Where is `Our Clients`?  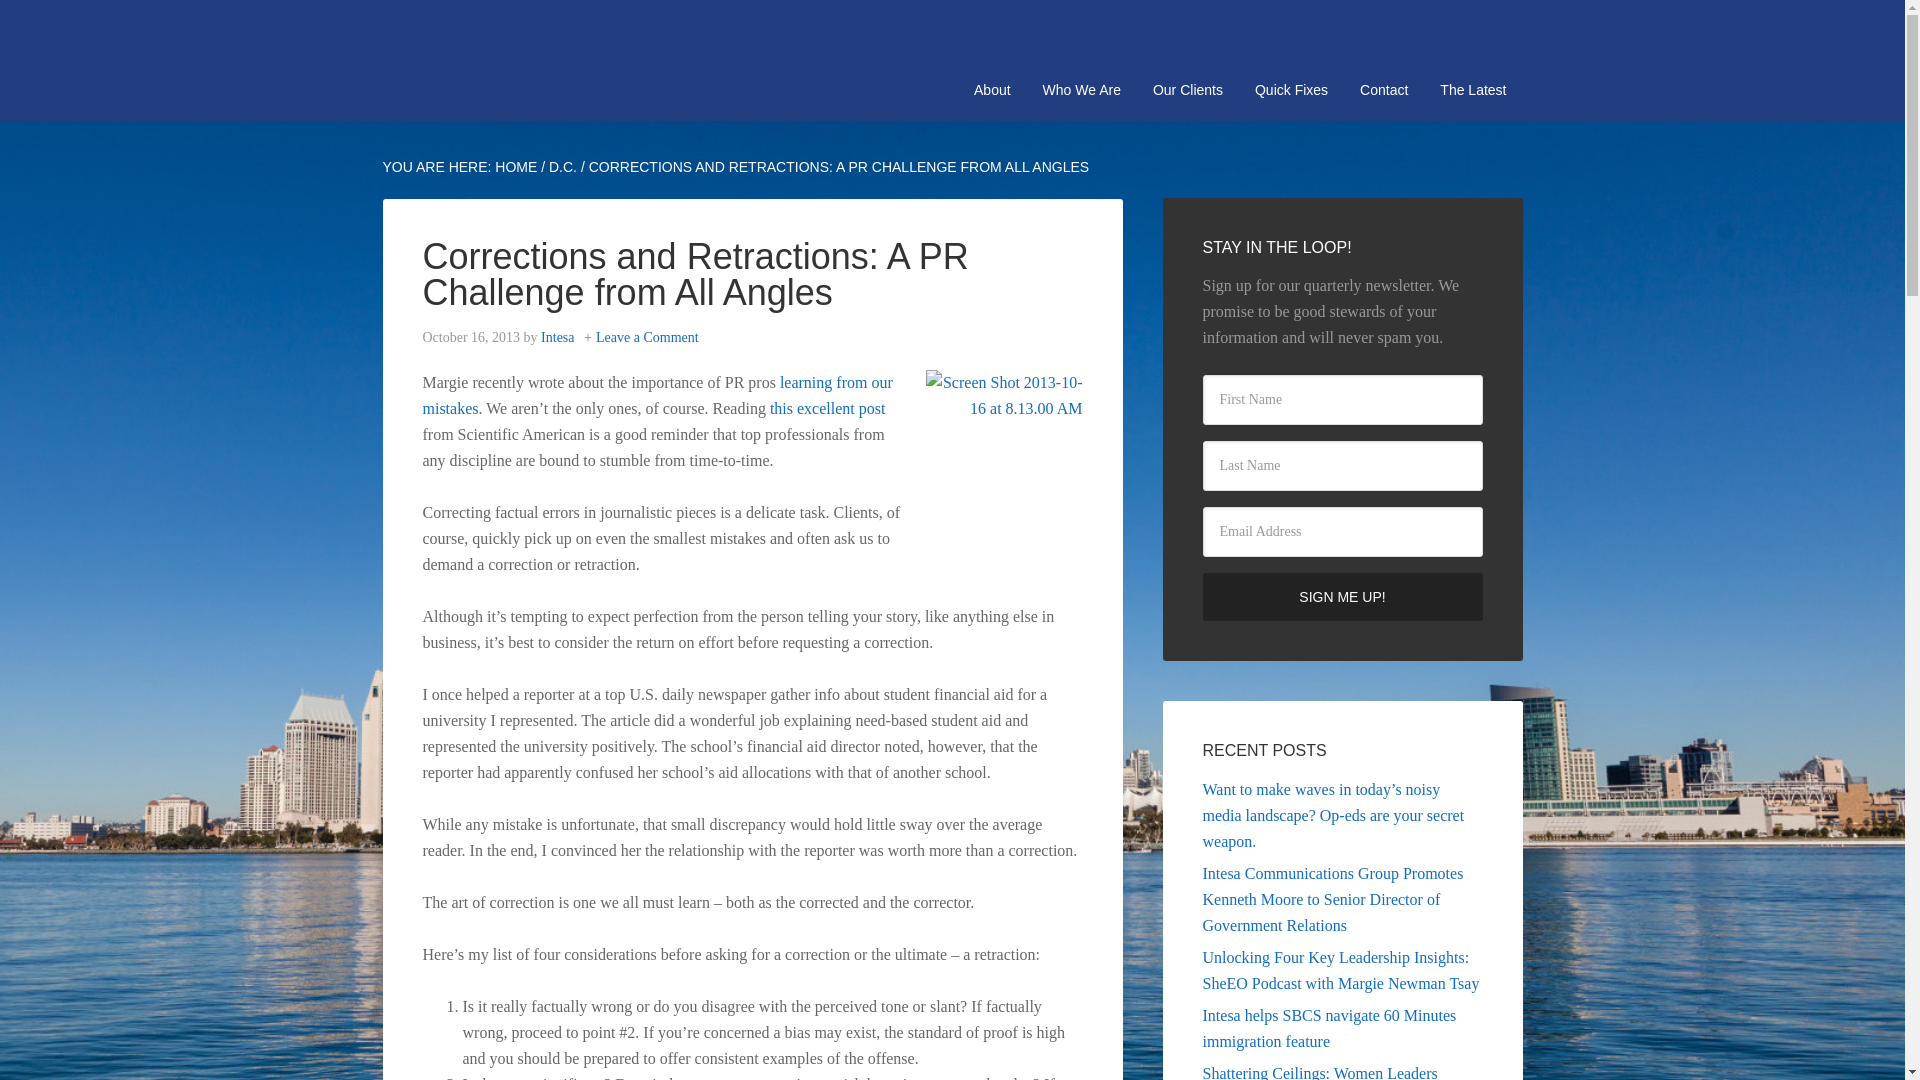
Our Clients is located at coordinates (1187, 90).